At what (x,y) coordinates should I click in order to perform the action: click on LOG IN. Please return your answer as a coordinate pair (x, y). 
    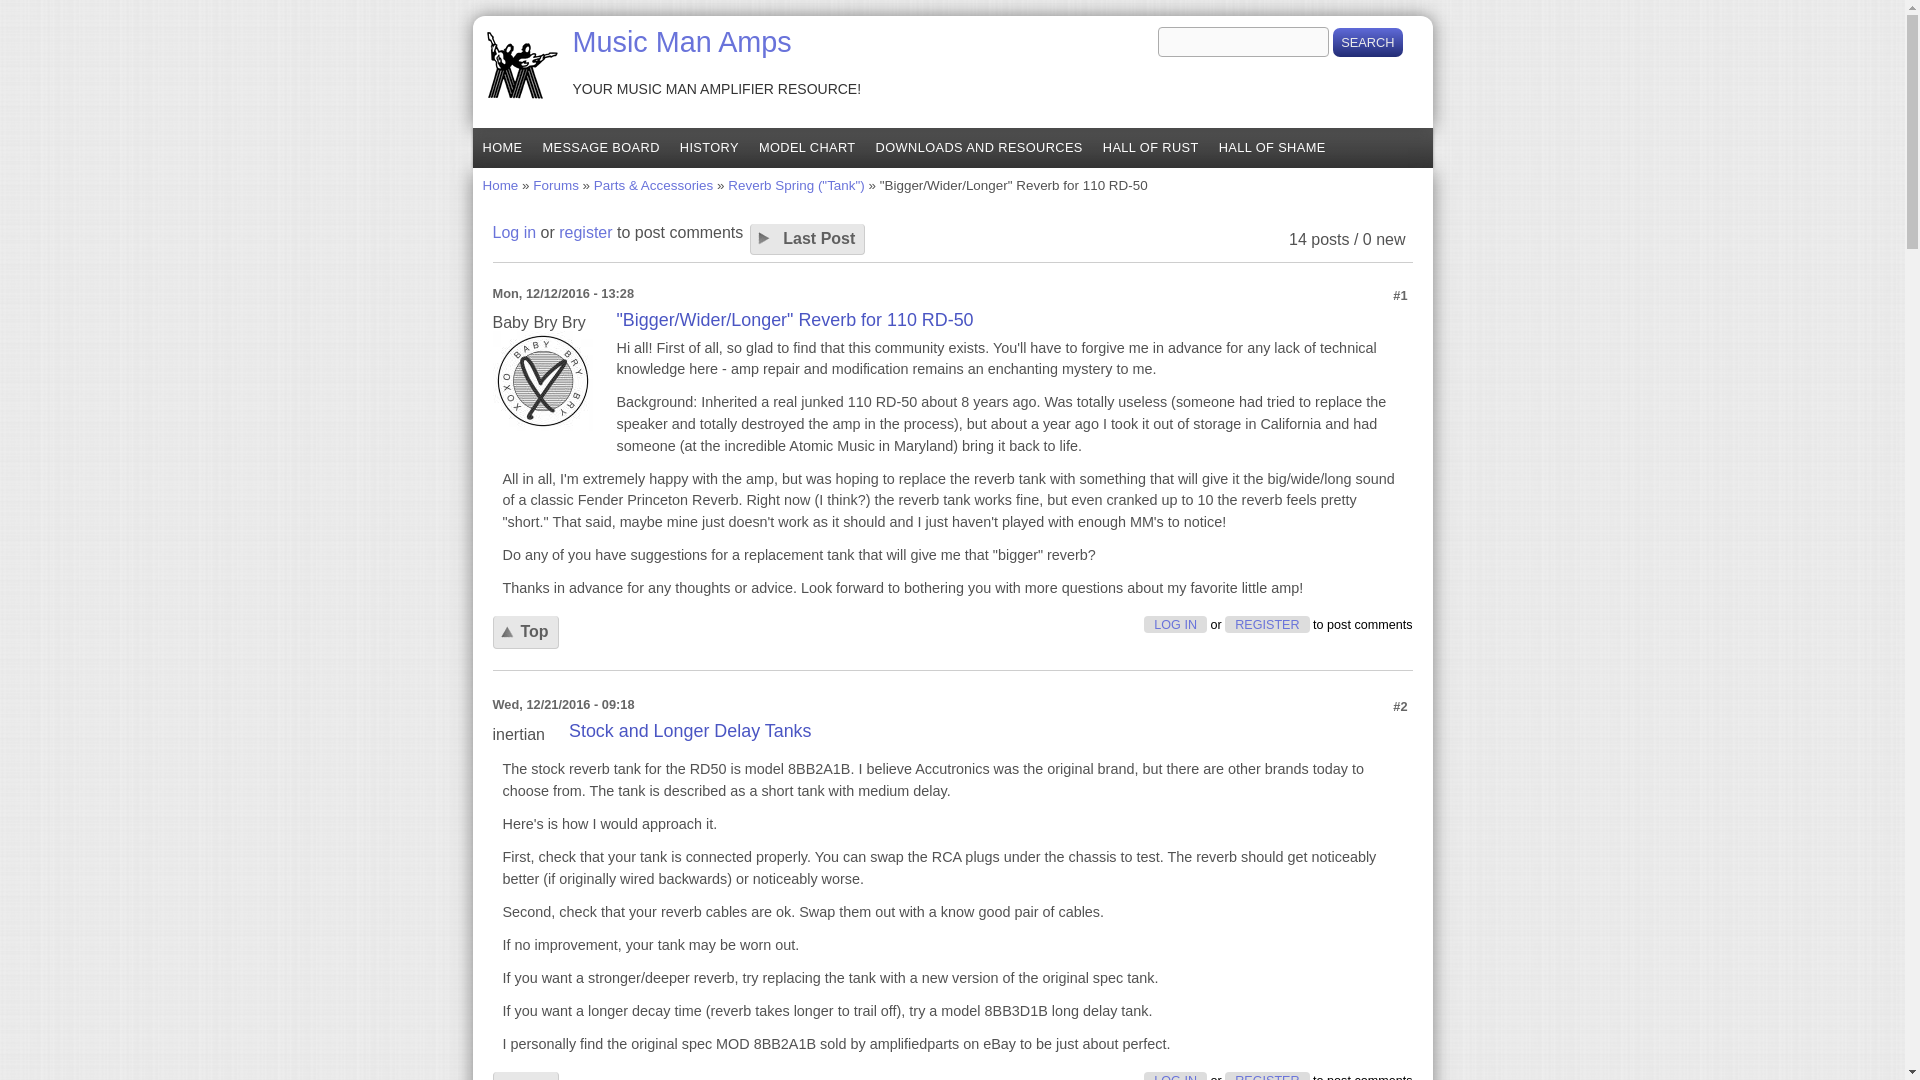
    Looking at the image, I should click on (1176, 1076).